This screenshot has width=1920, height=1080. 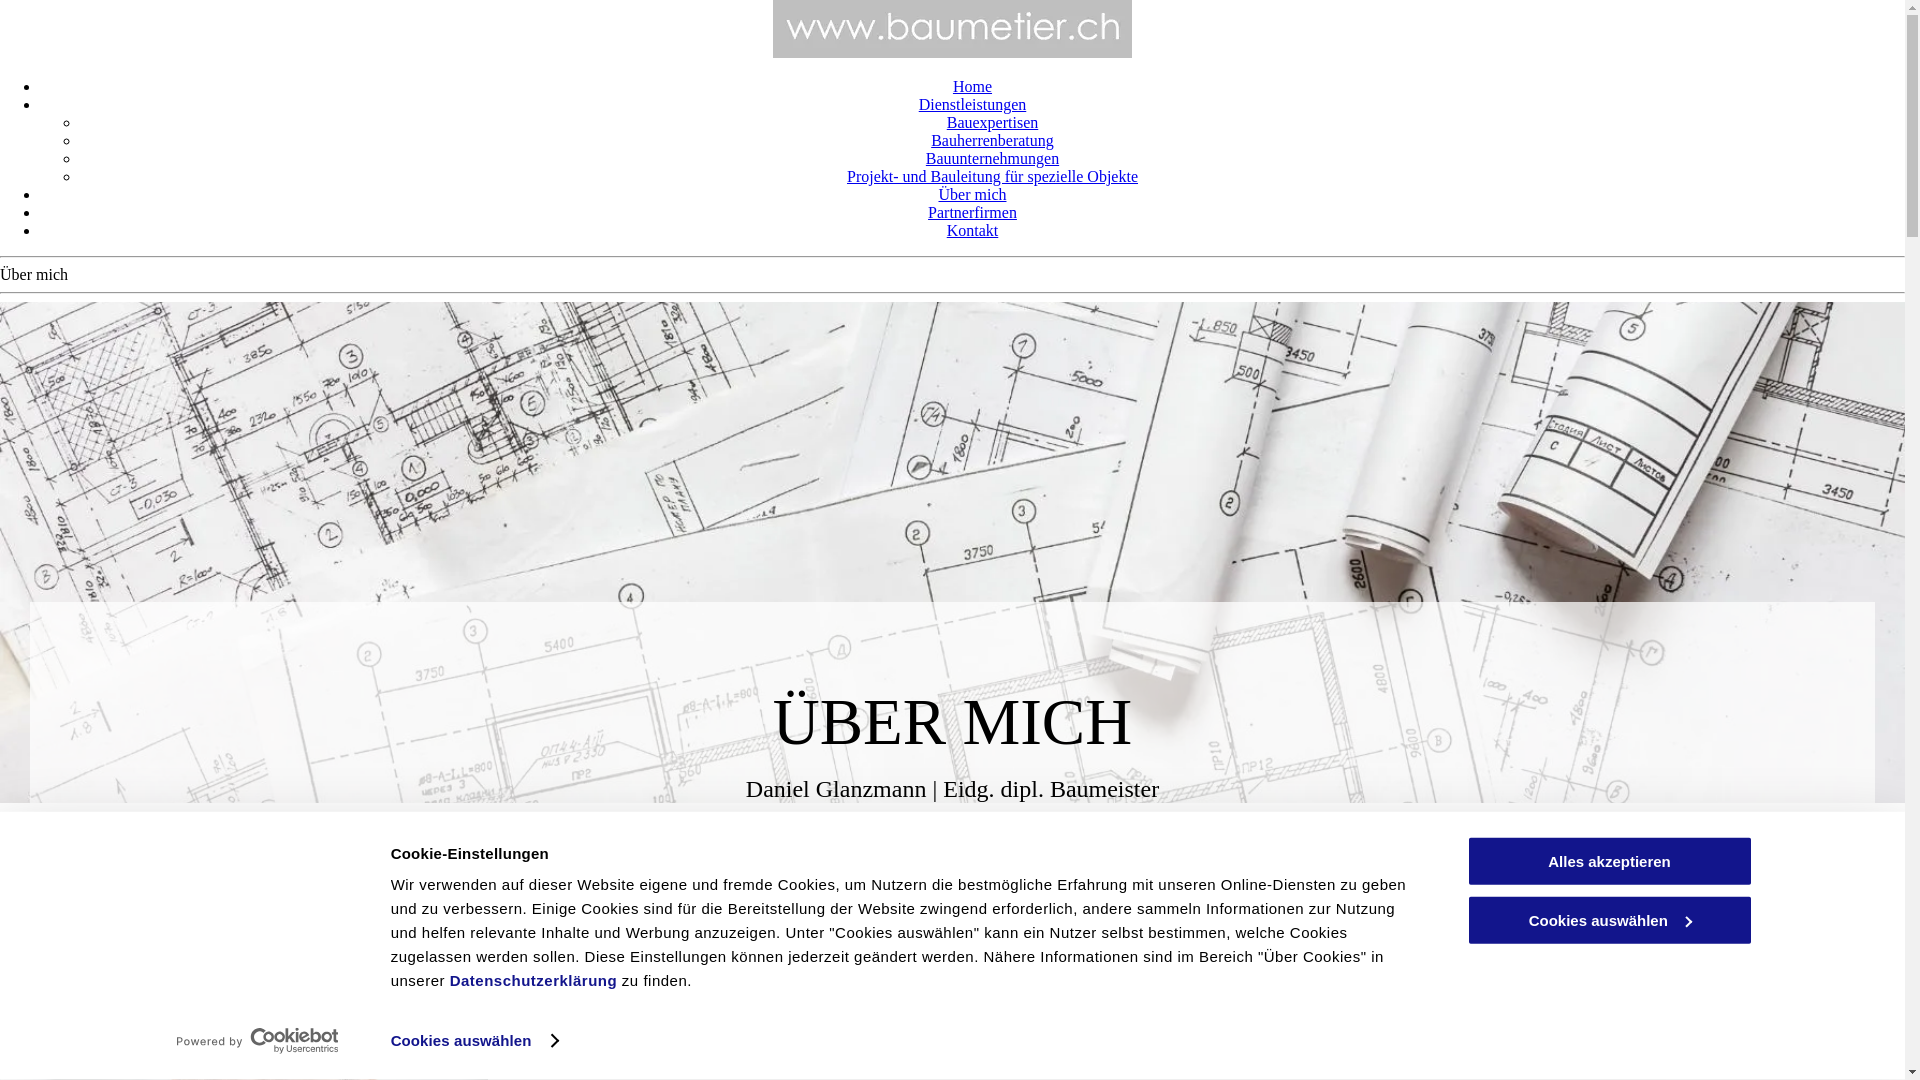 I want to click on Bauunternehmungen, so click(x=992, y=158).